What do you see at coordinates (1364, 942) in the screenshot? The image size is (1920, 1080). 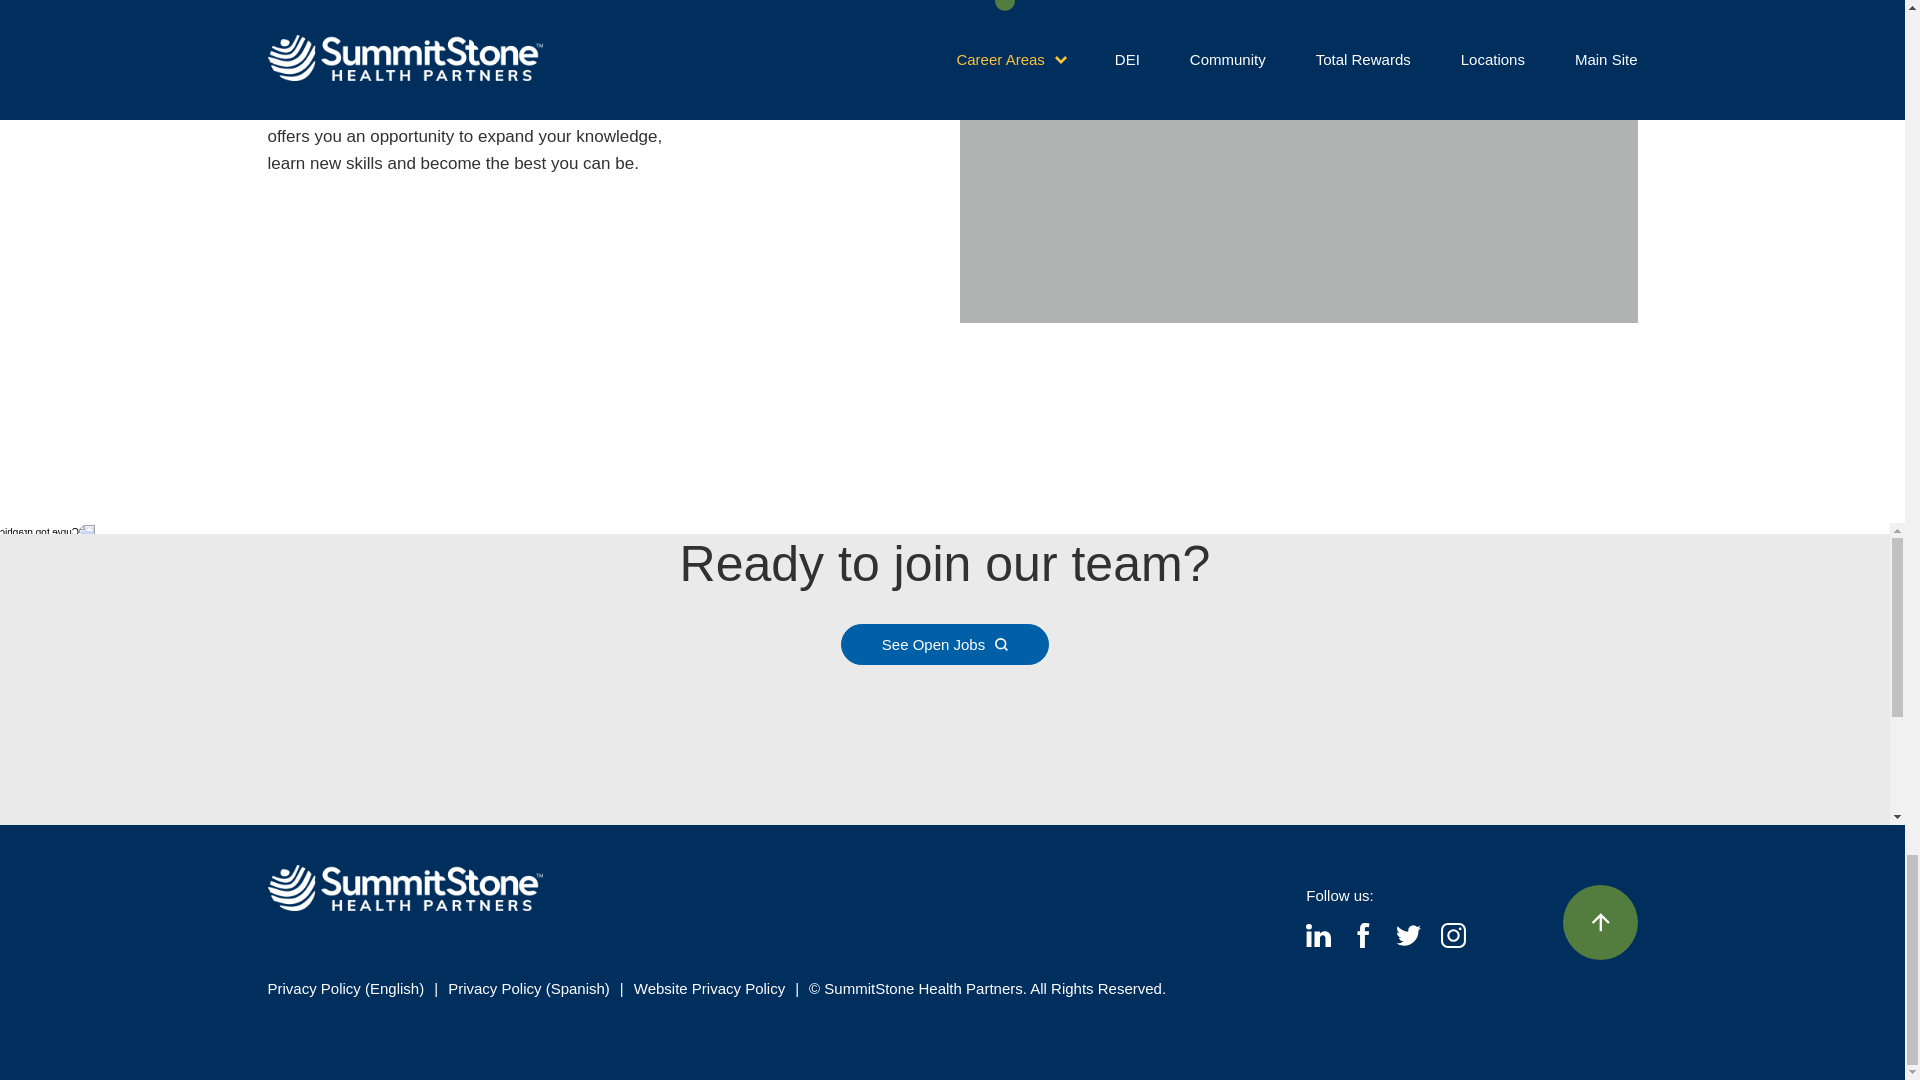 I see `Facebook` at bounding box center [1364, 942].